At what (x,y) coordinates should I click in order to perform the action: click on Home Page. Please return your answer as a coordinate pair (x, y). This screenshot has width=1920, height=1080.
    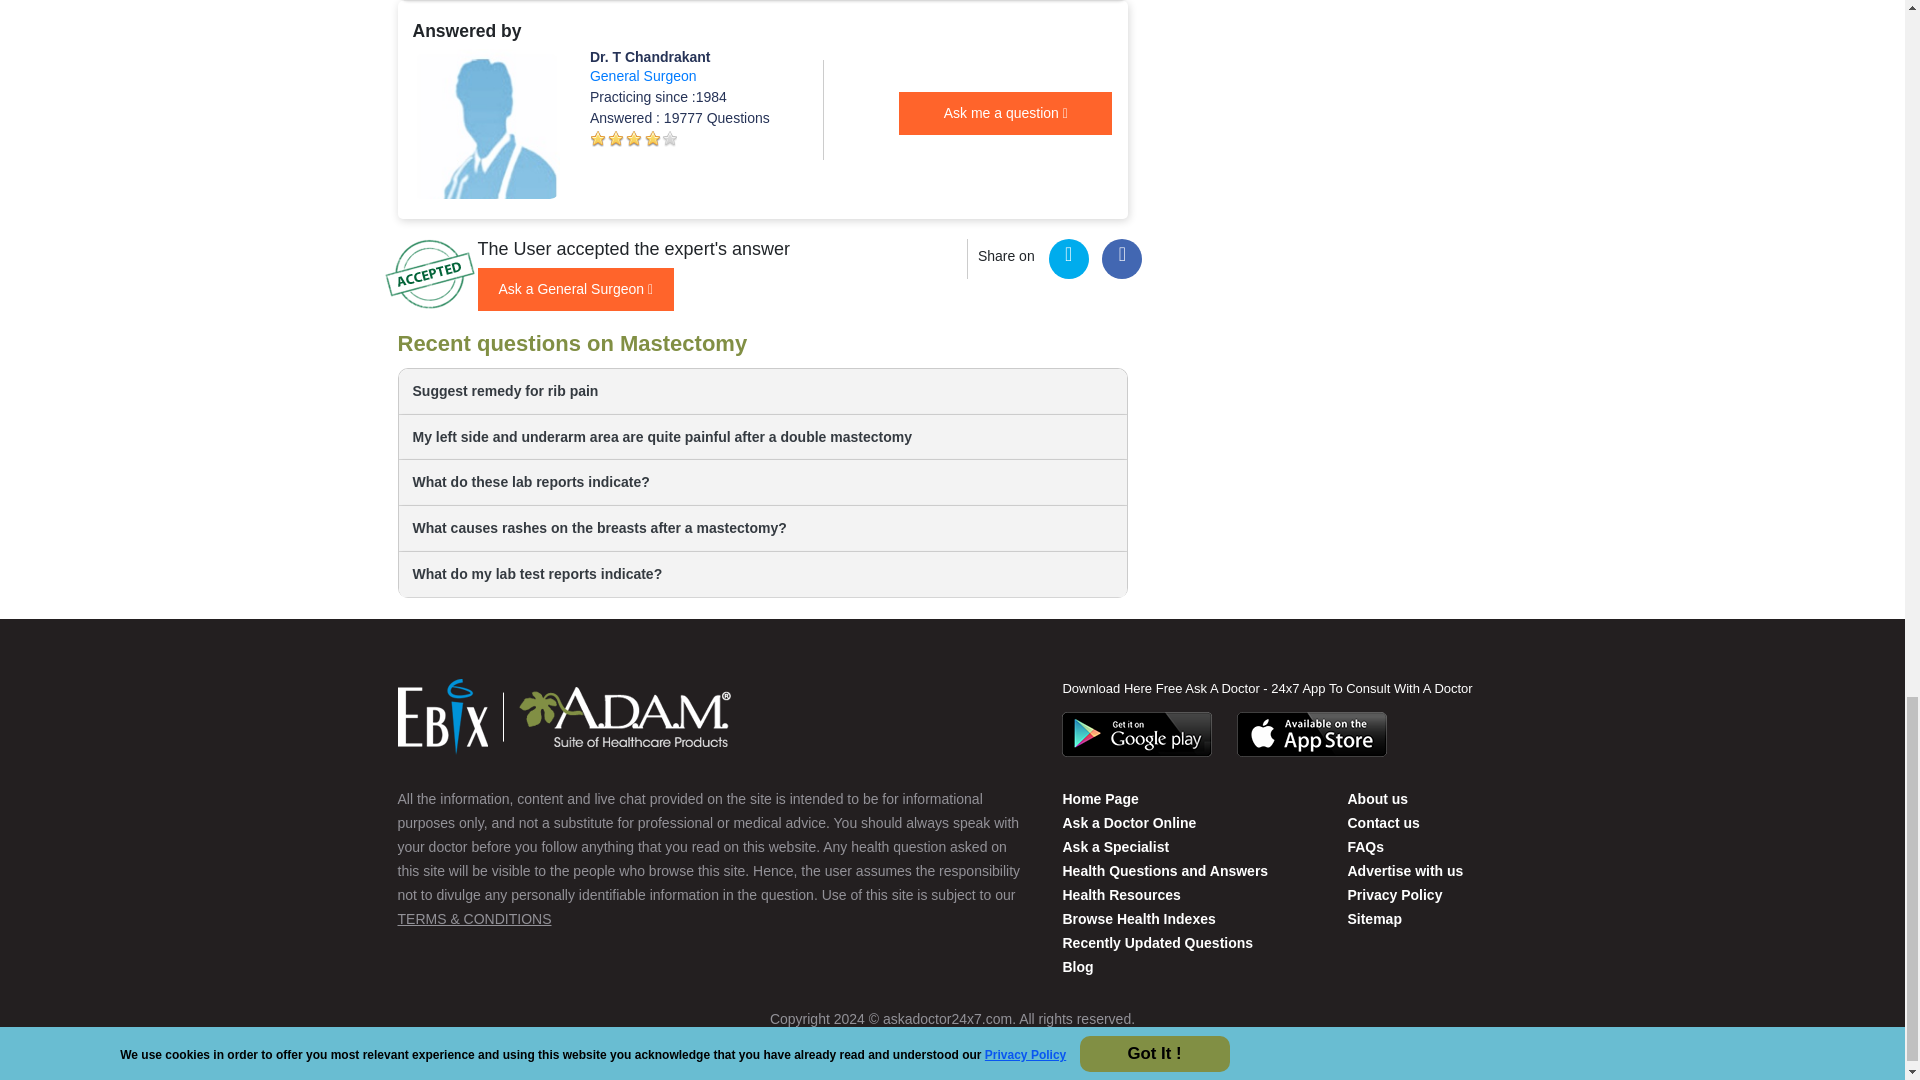
    Looking at the image, I should click on (1100, 798).